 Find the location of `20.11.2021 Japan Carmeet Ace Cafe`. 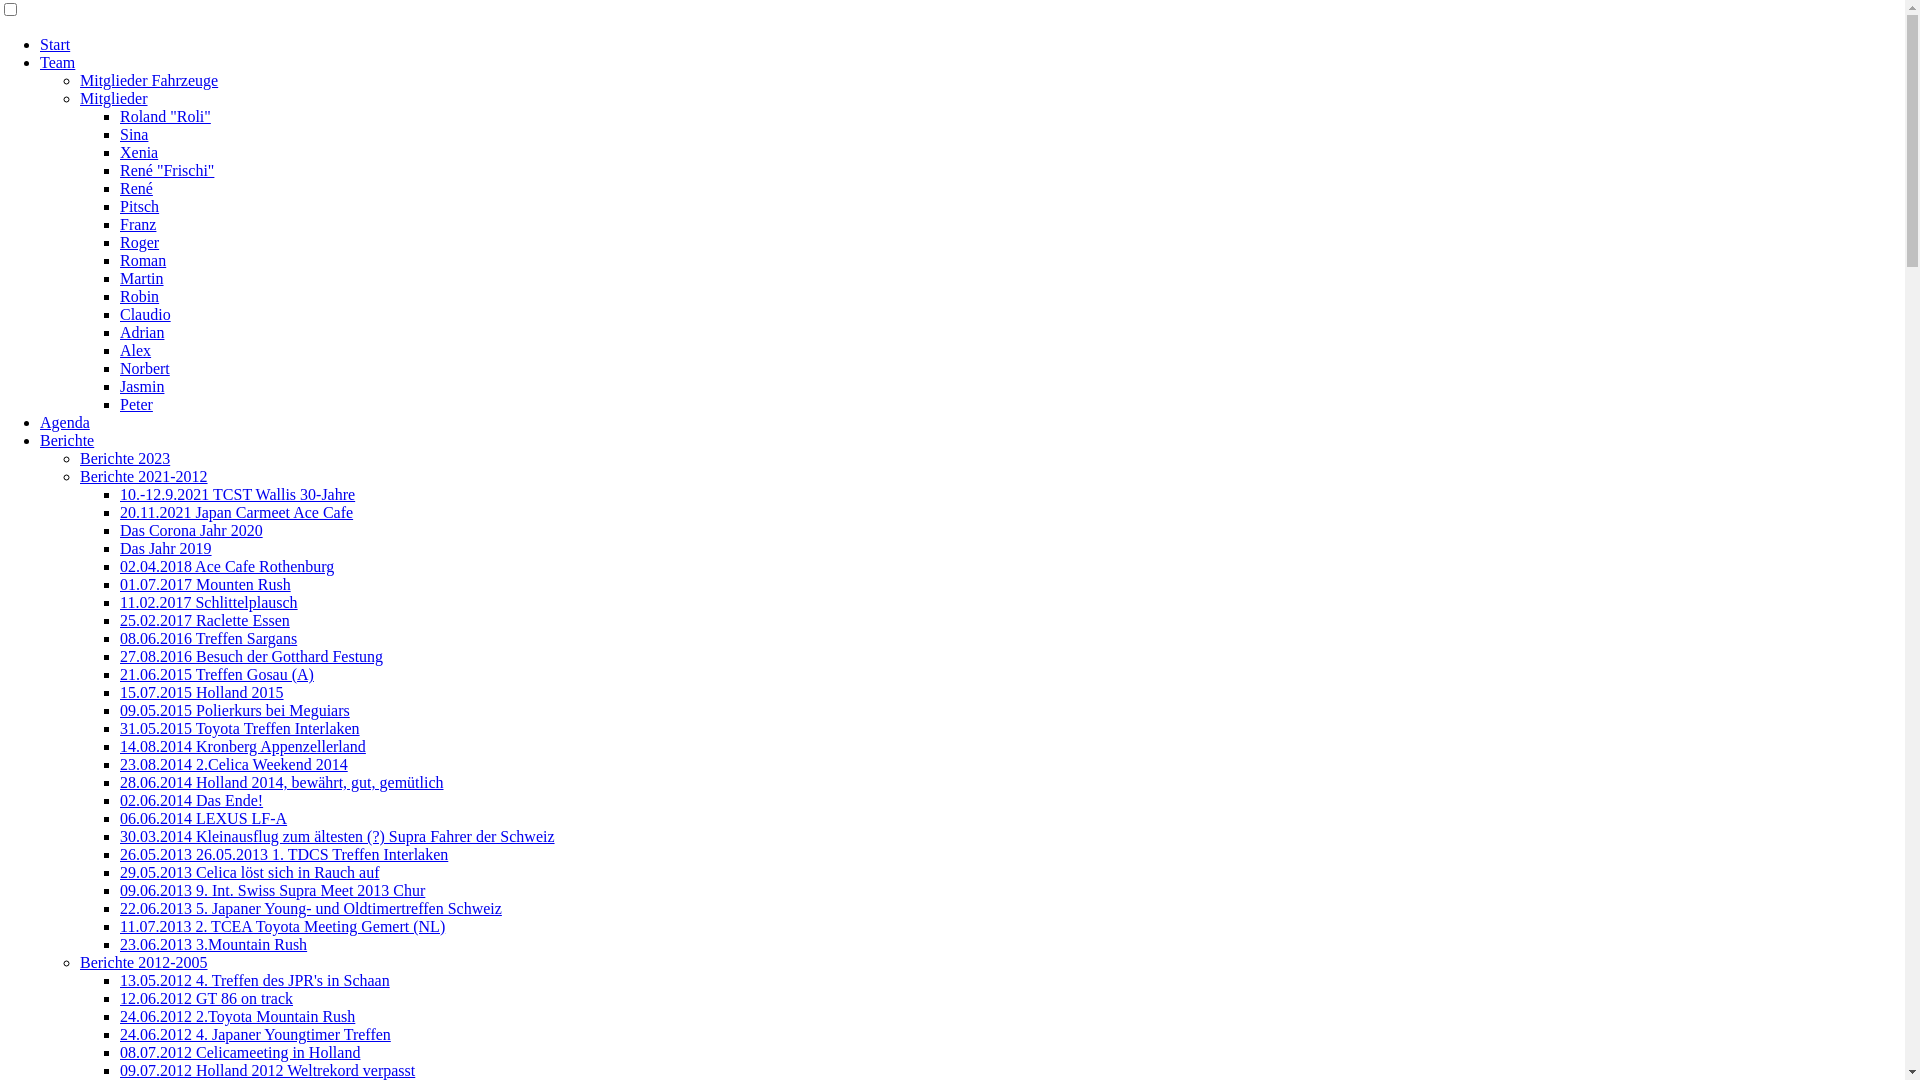

20.11.2021 Japan Carmeet Ace Cafe is located at coordinates (236, 512).